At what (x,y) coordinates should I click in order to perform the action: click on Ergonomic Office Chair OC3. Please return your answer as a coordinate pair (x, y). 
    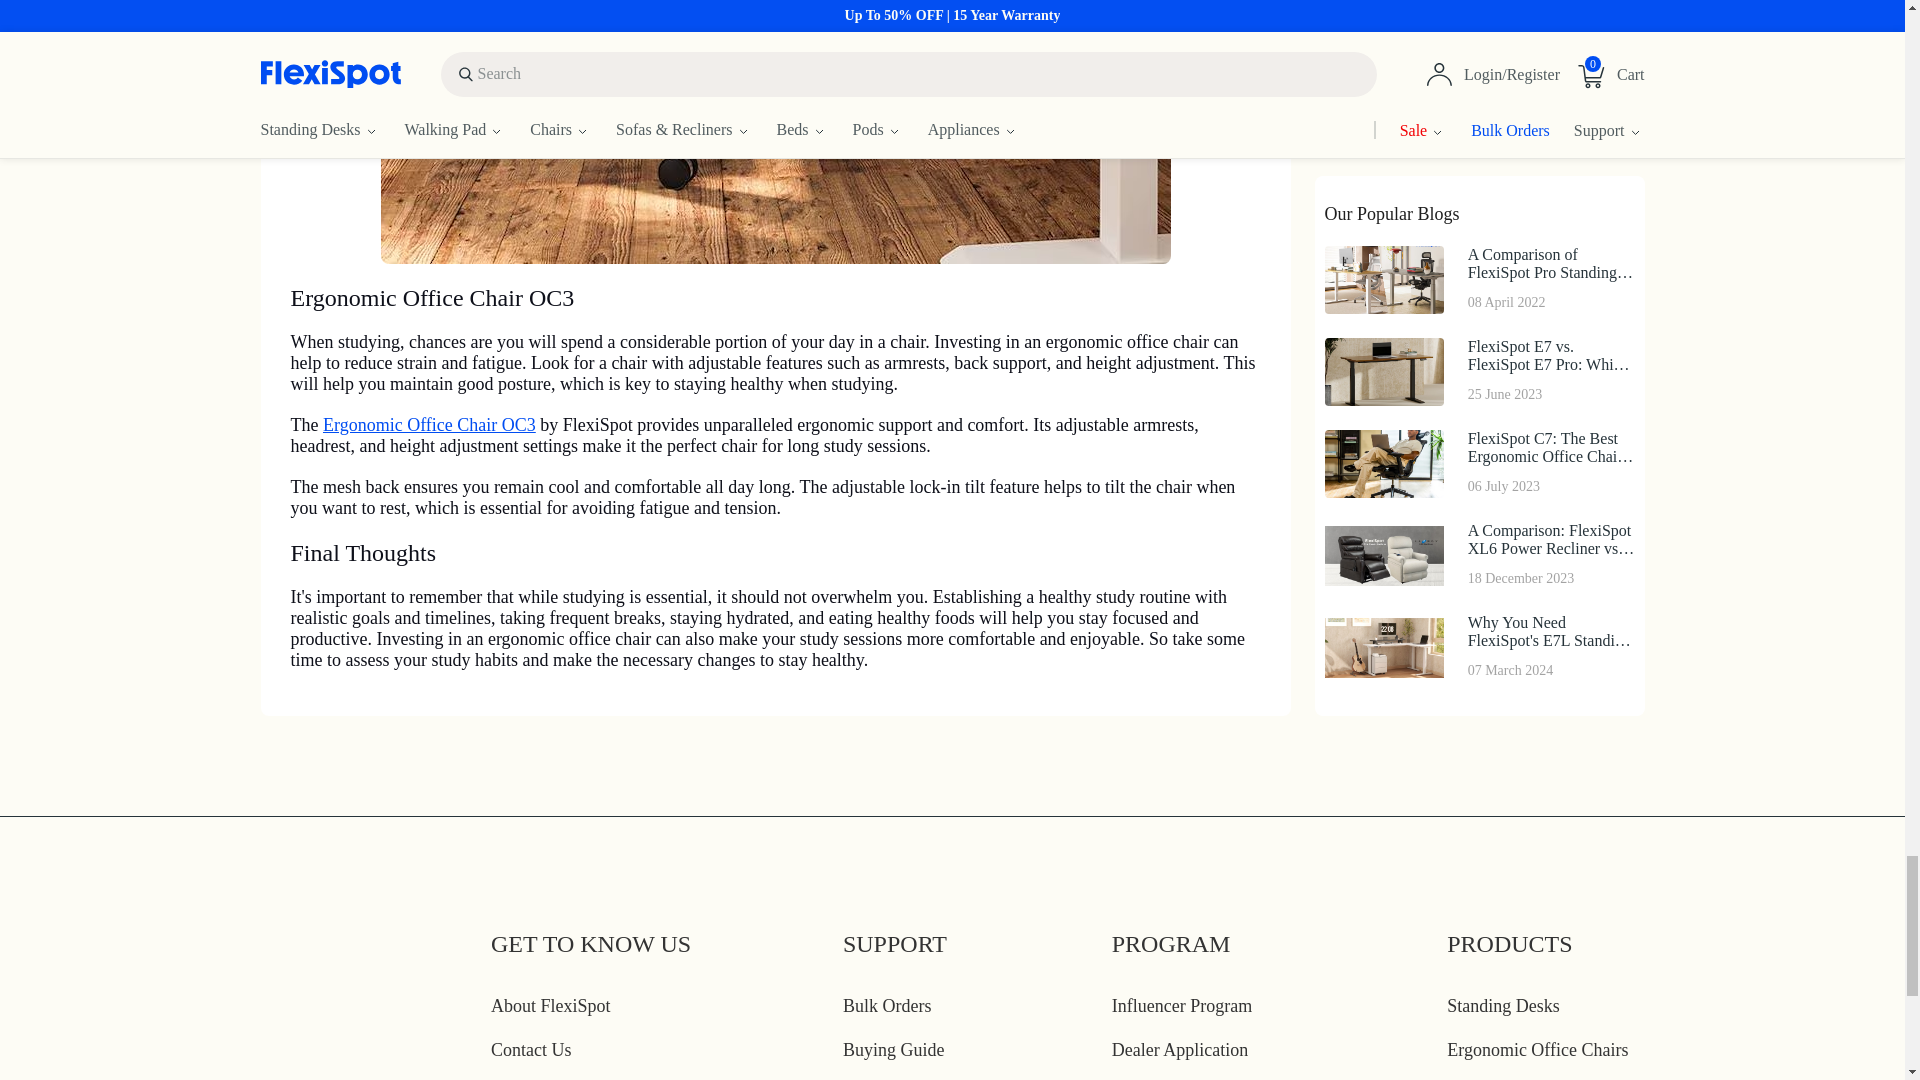
    Looking at the image, I should click on (428, 424).